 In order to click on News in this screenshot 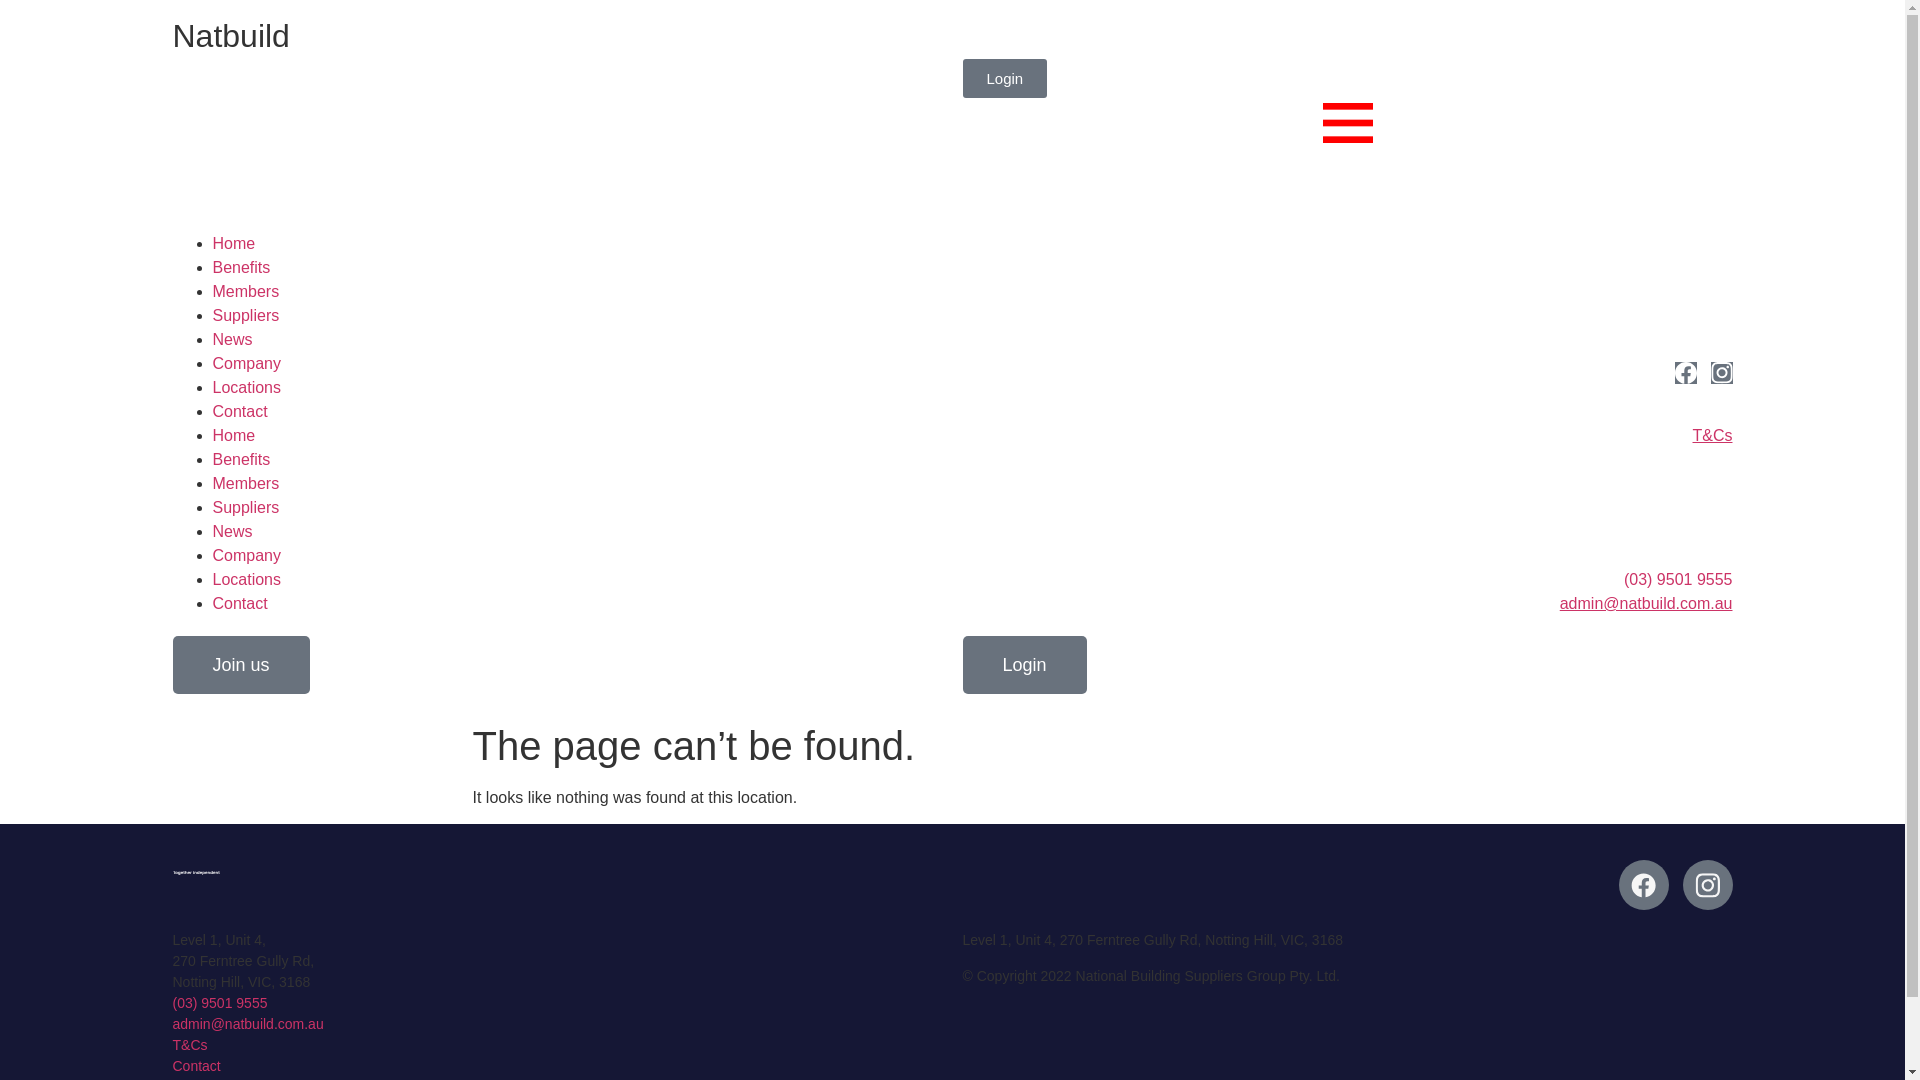, I will do `click(232, 532)`.